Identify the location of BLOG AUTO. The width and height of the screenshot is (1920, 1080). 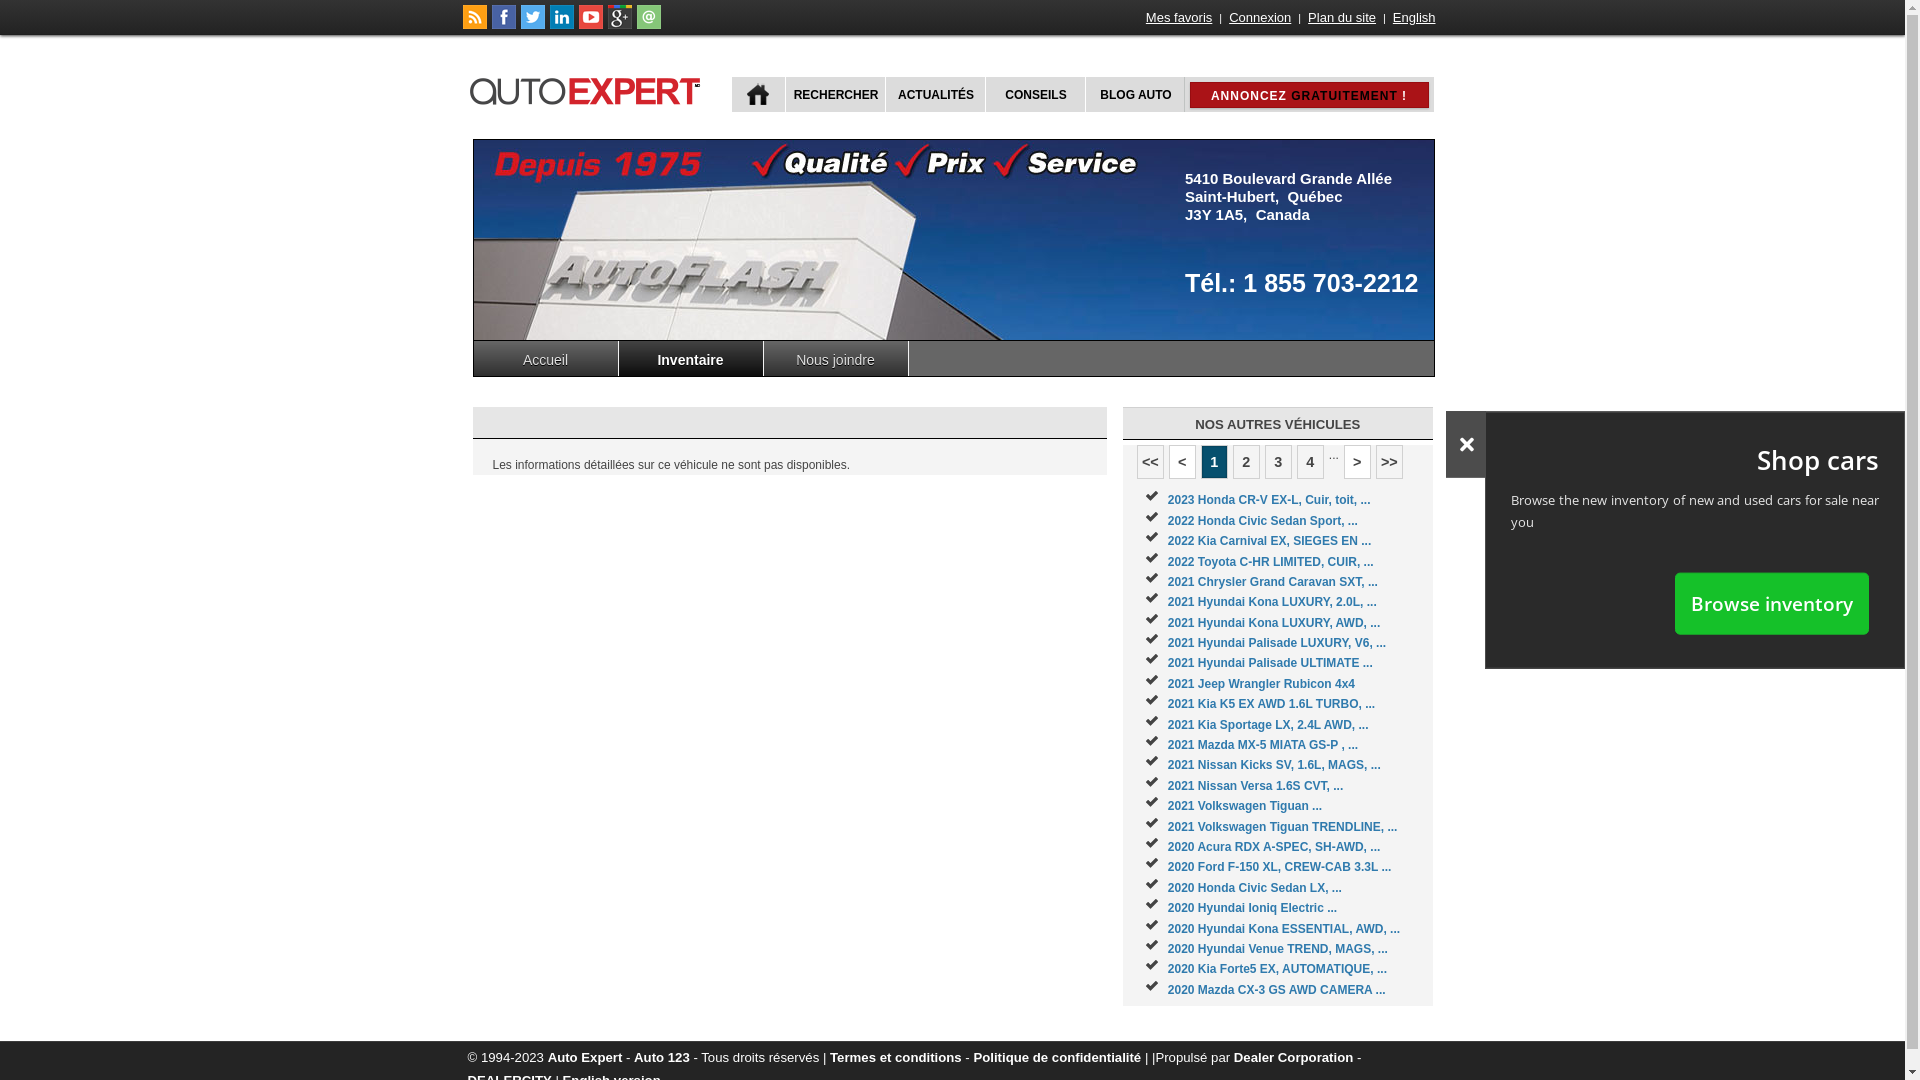
(1134, 94).